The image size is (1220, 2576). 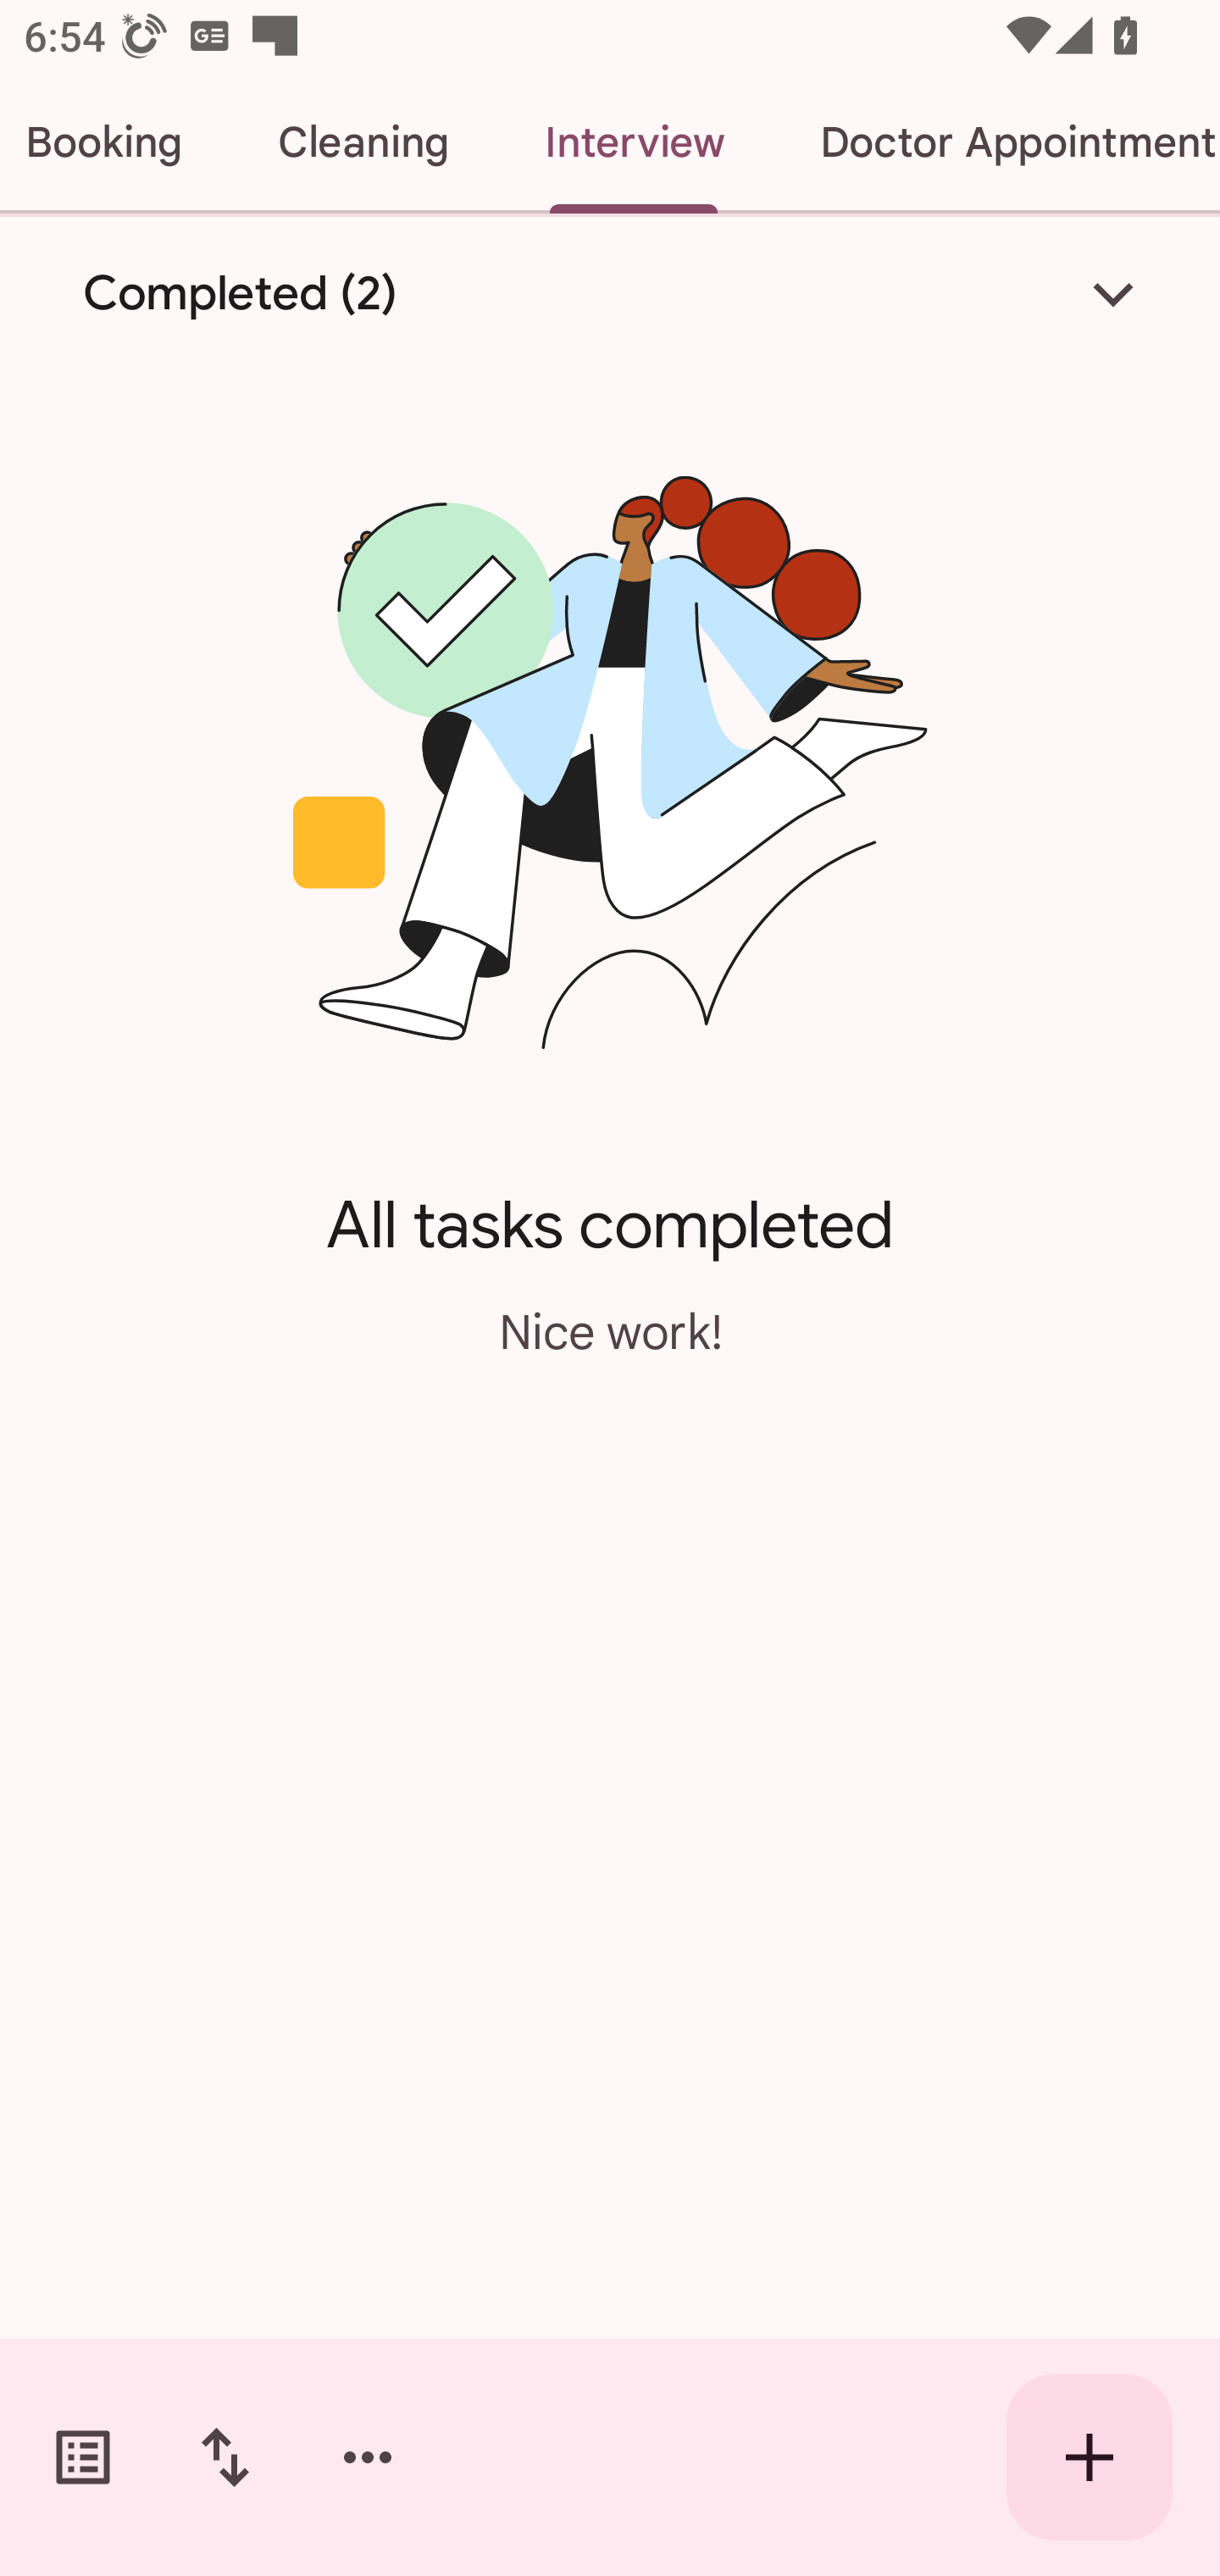 What do you see at coordinates (363, 142) in the screenshot?
I see `Cleaning` at bounding box center [363, 142].